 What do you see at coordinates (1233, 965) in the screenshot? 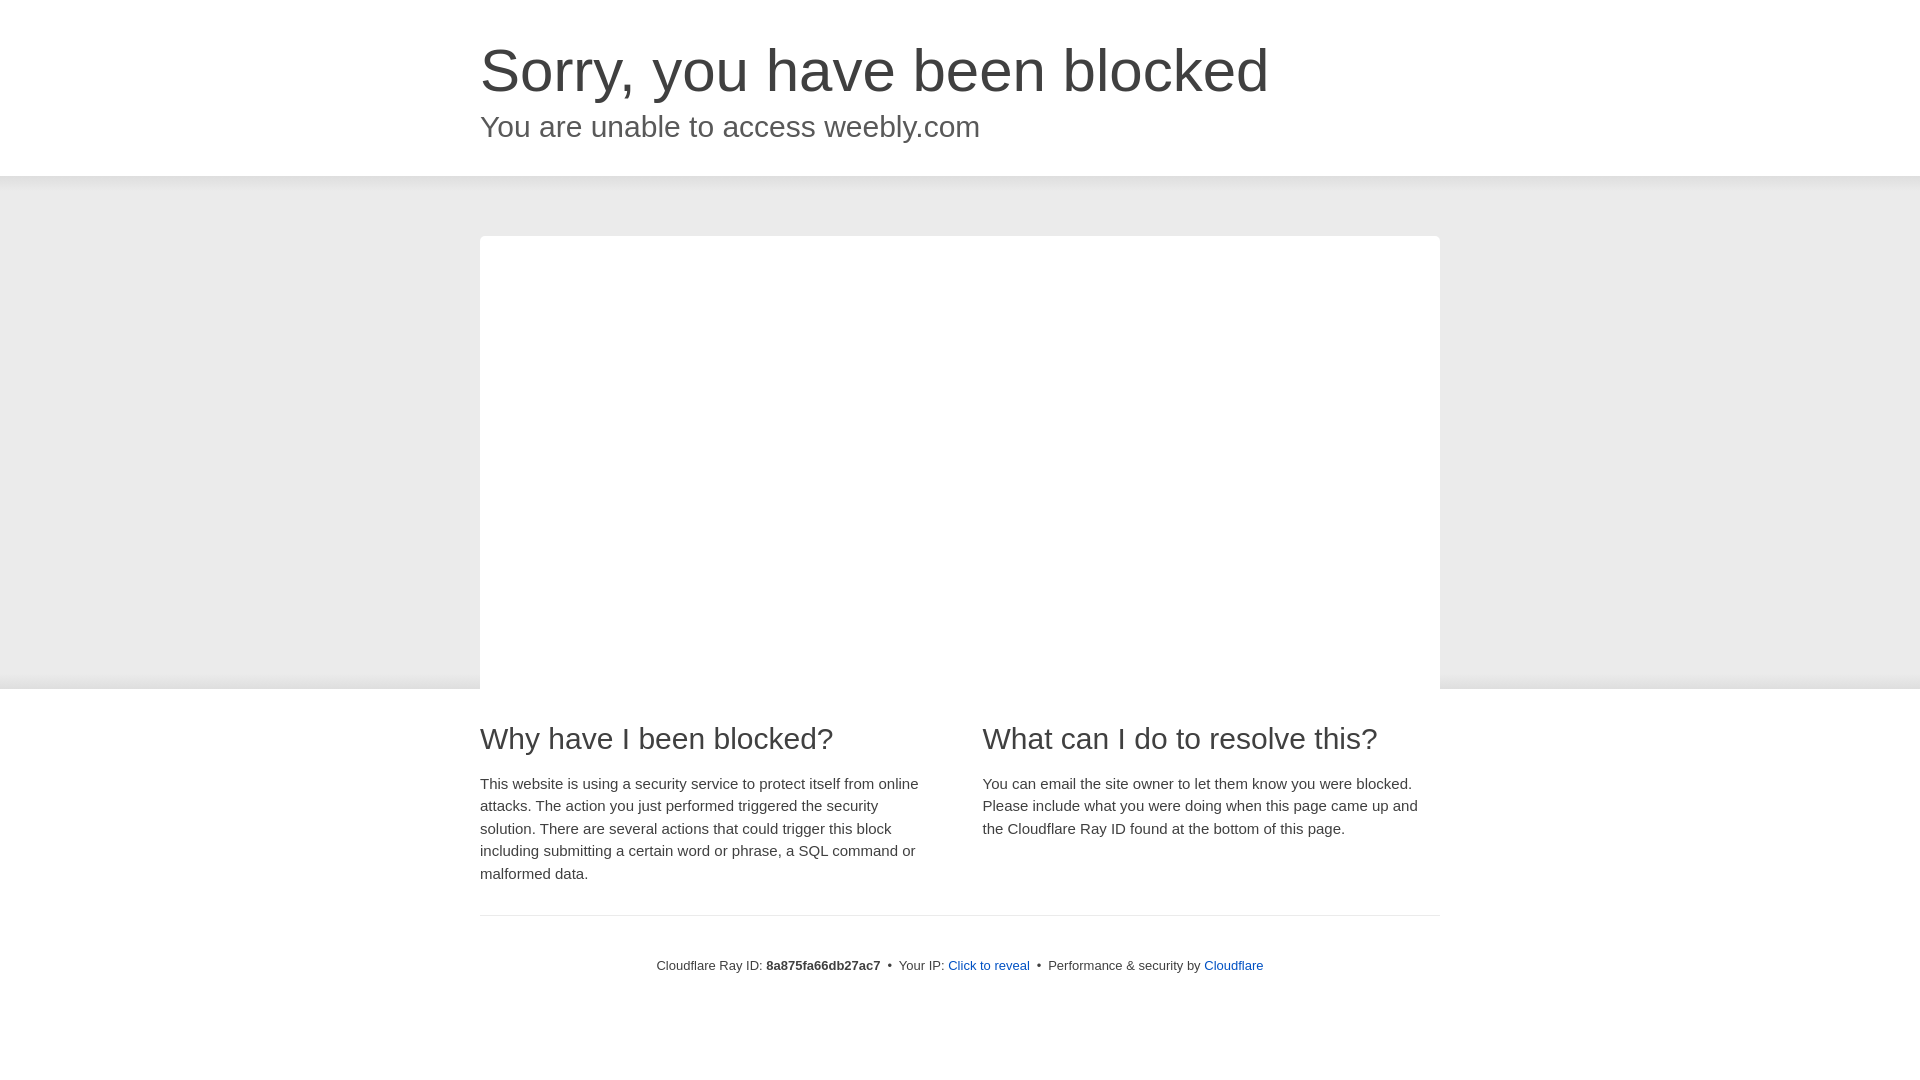
I see `Cloudflare` at bounding box center [1233, 965].